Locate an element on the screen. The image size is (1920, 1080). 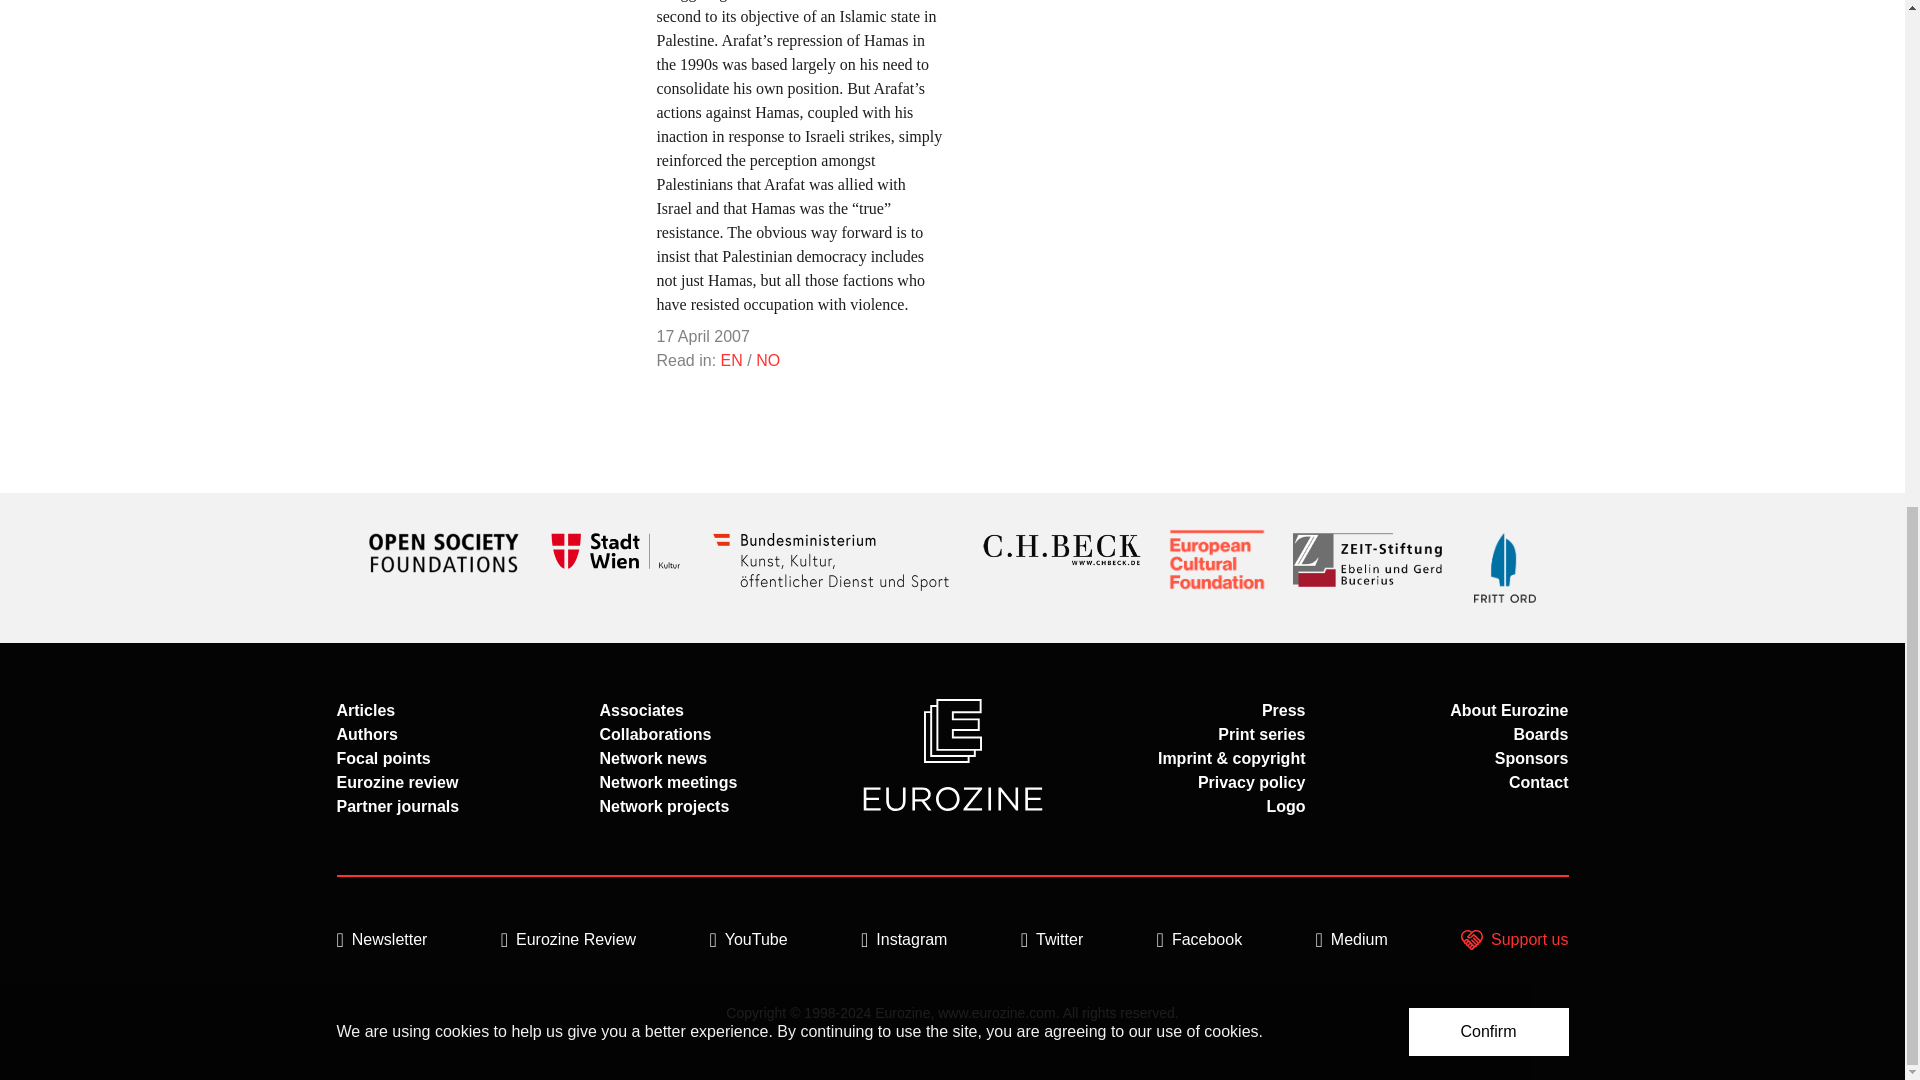
Confirm is located at coordinates (1488, 80).